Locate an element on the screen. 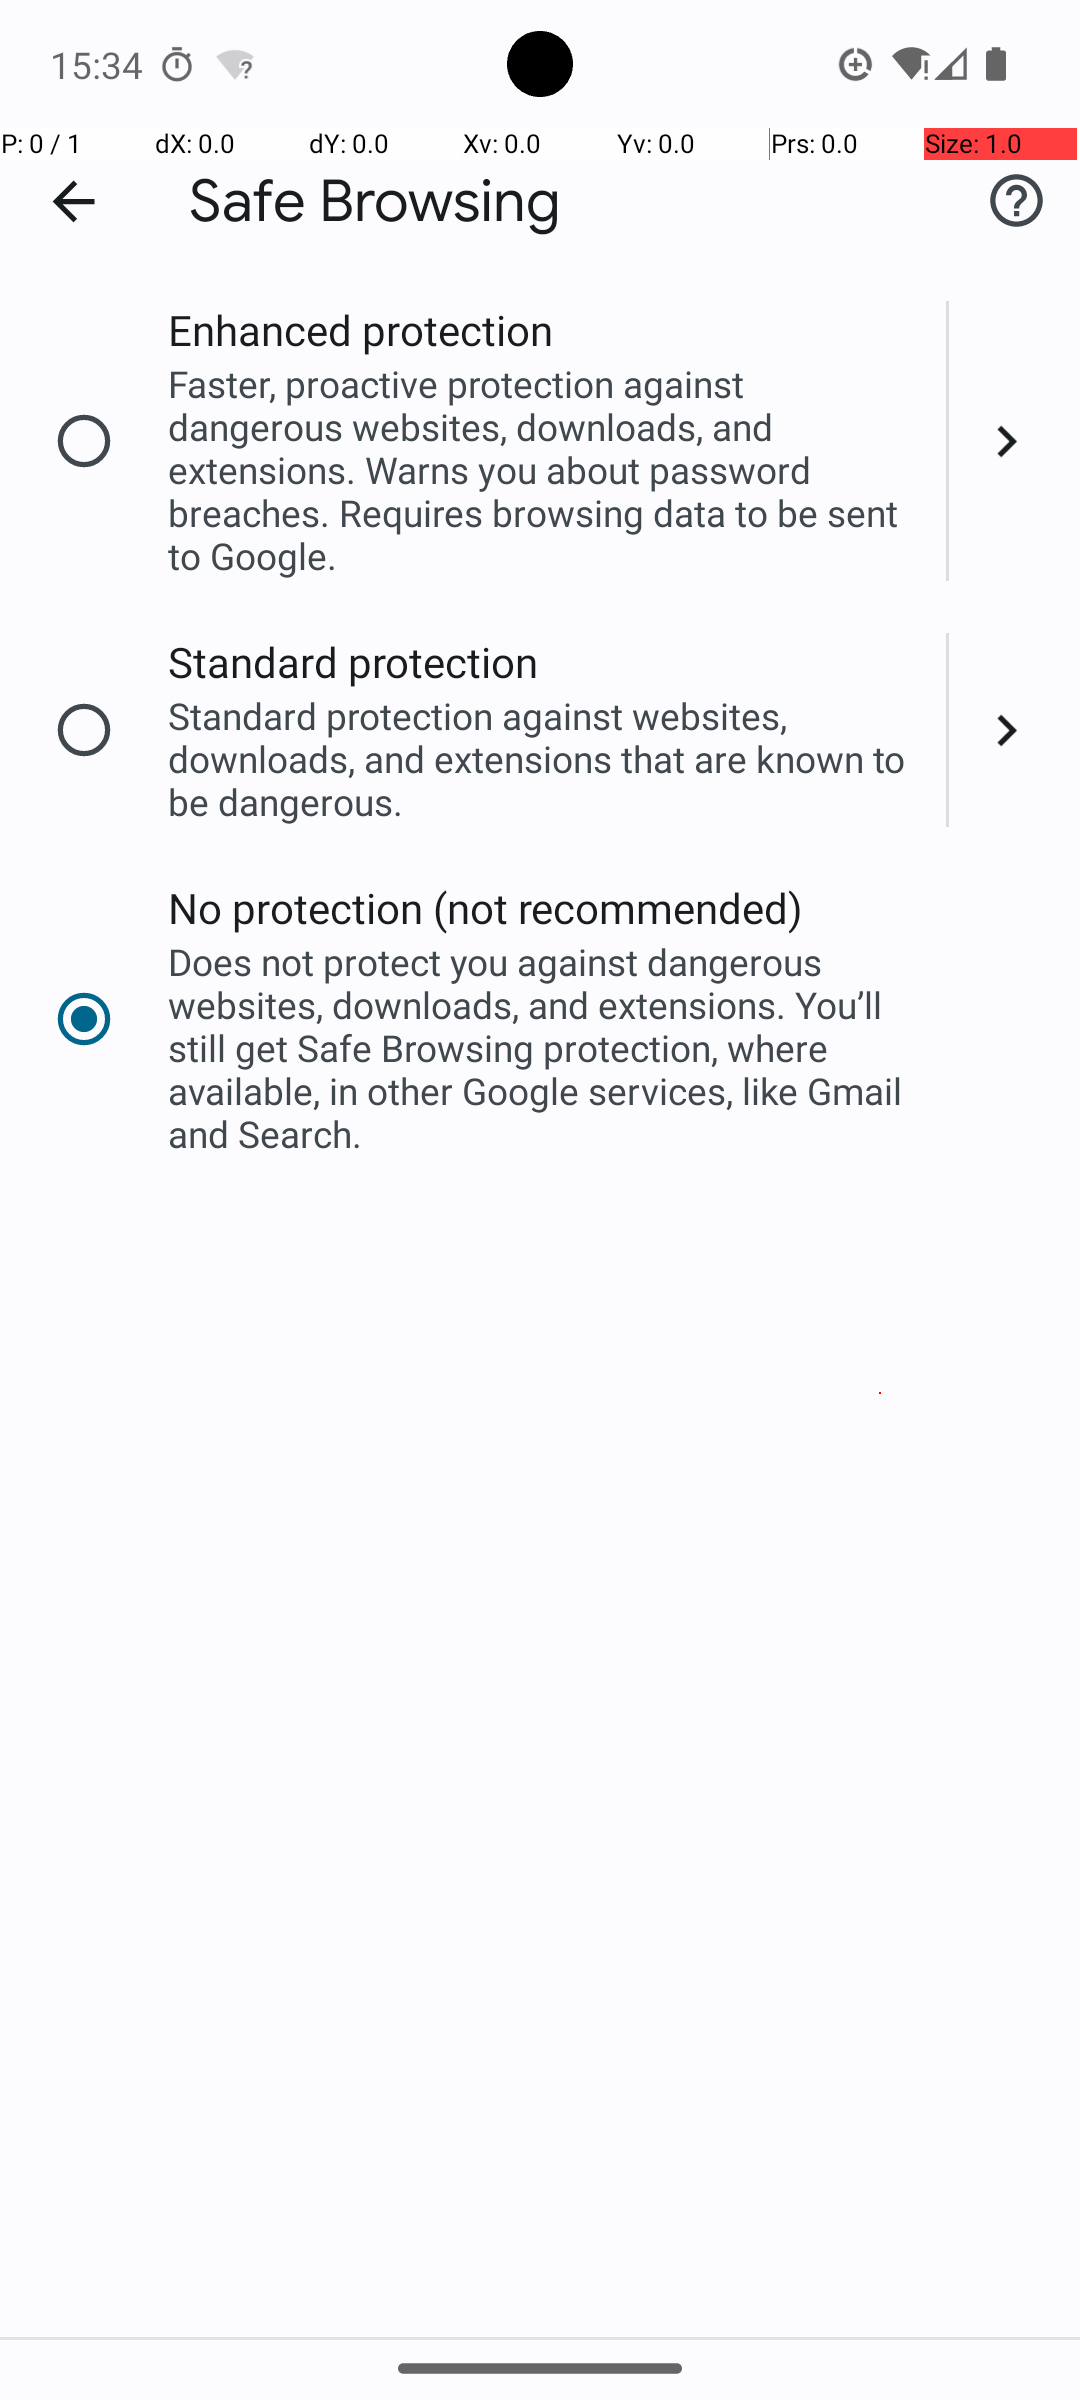 This screenshot has width=1080, height=2400. Standard protection against websites, downloads, and extensions that are known to be dangerous. is located at coordinates (544, 758).